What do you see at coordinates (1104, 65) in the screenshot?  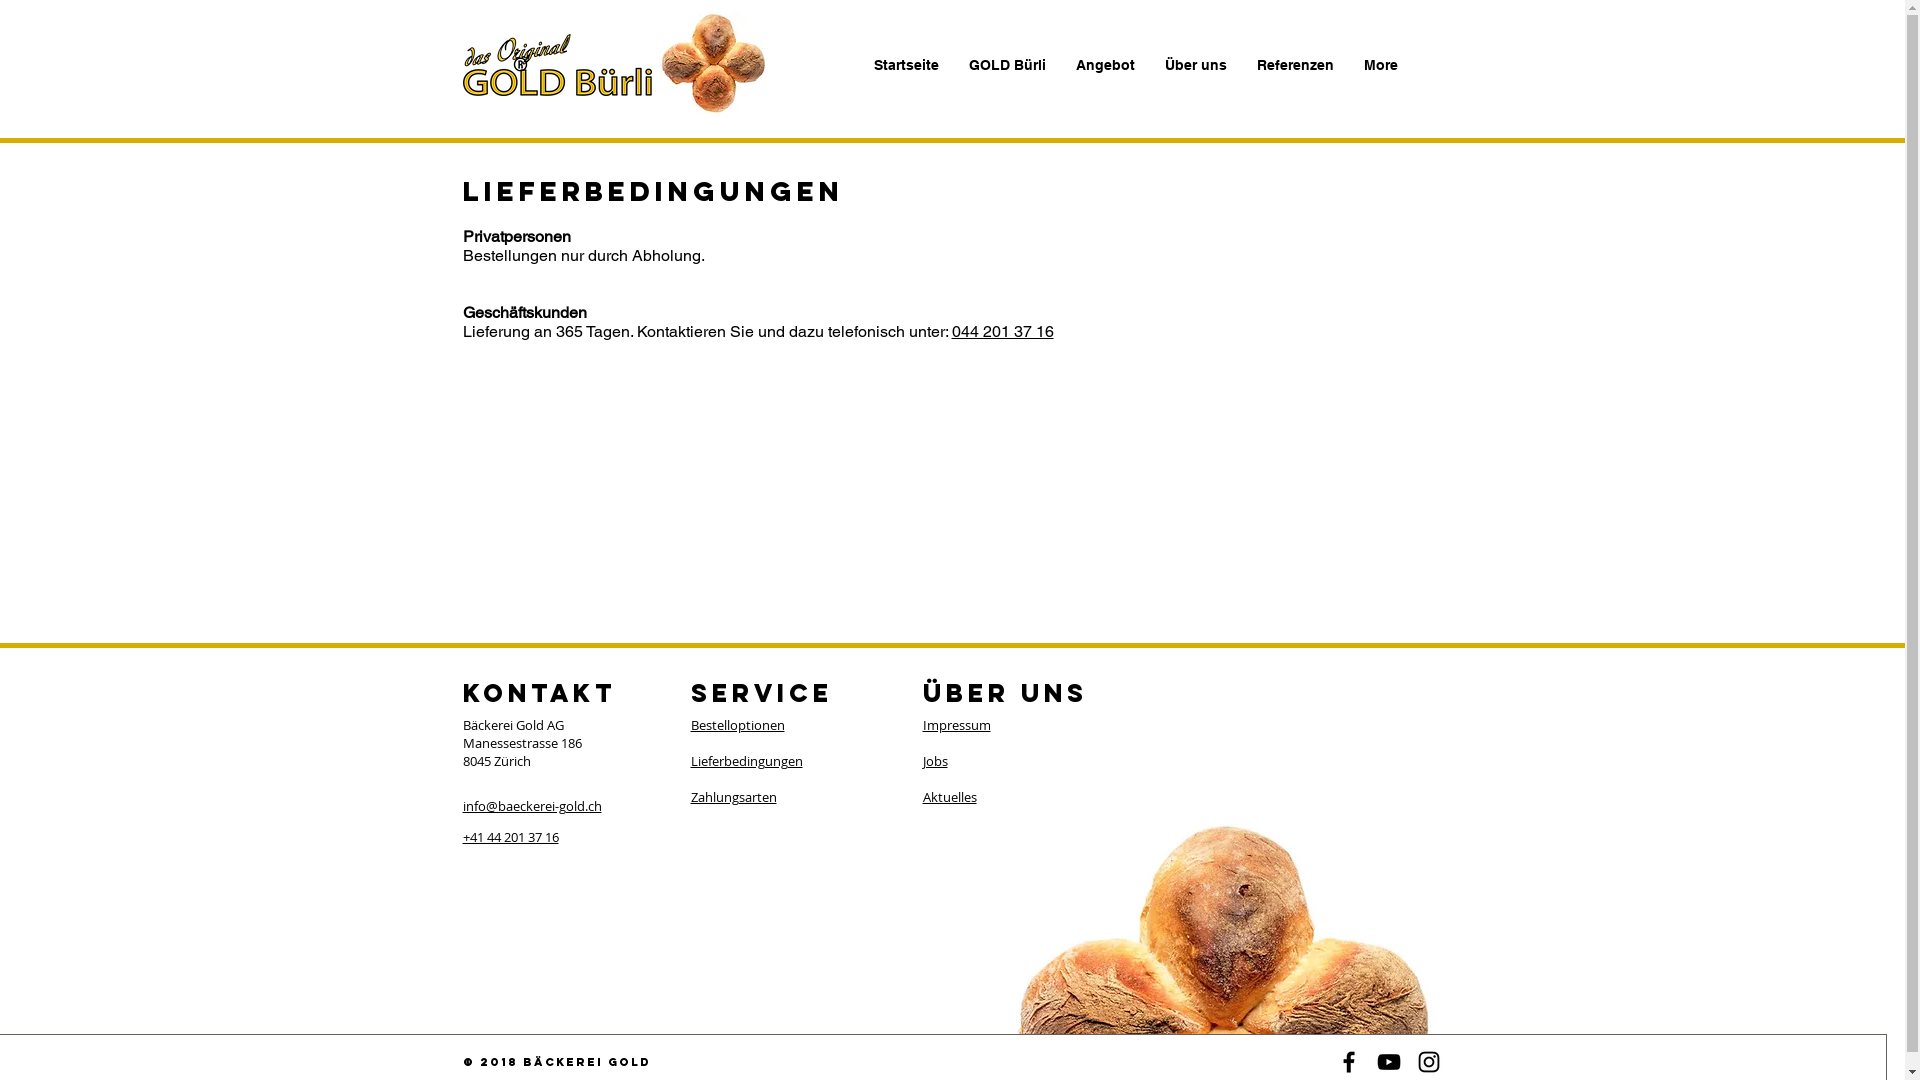 I see `Angebot` at bounding box center [1104, 65].